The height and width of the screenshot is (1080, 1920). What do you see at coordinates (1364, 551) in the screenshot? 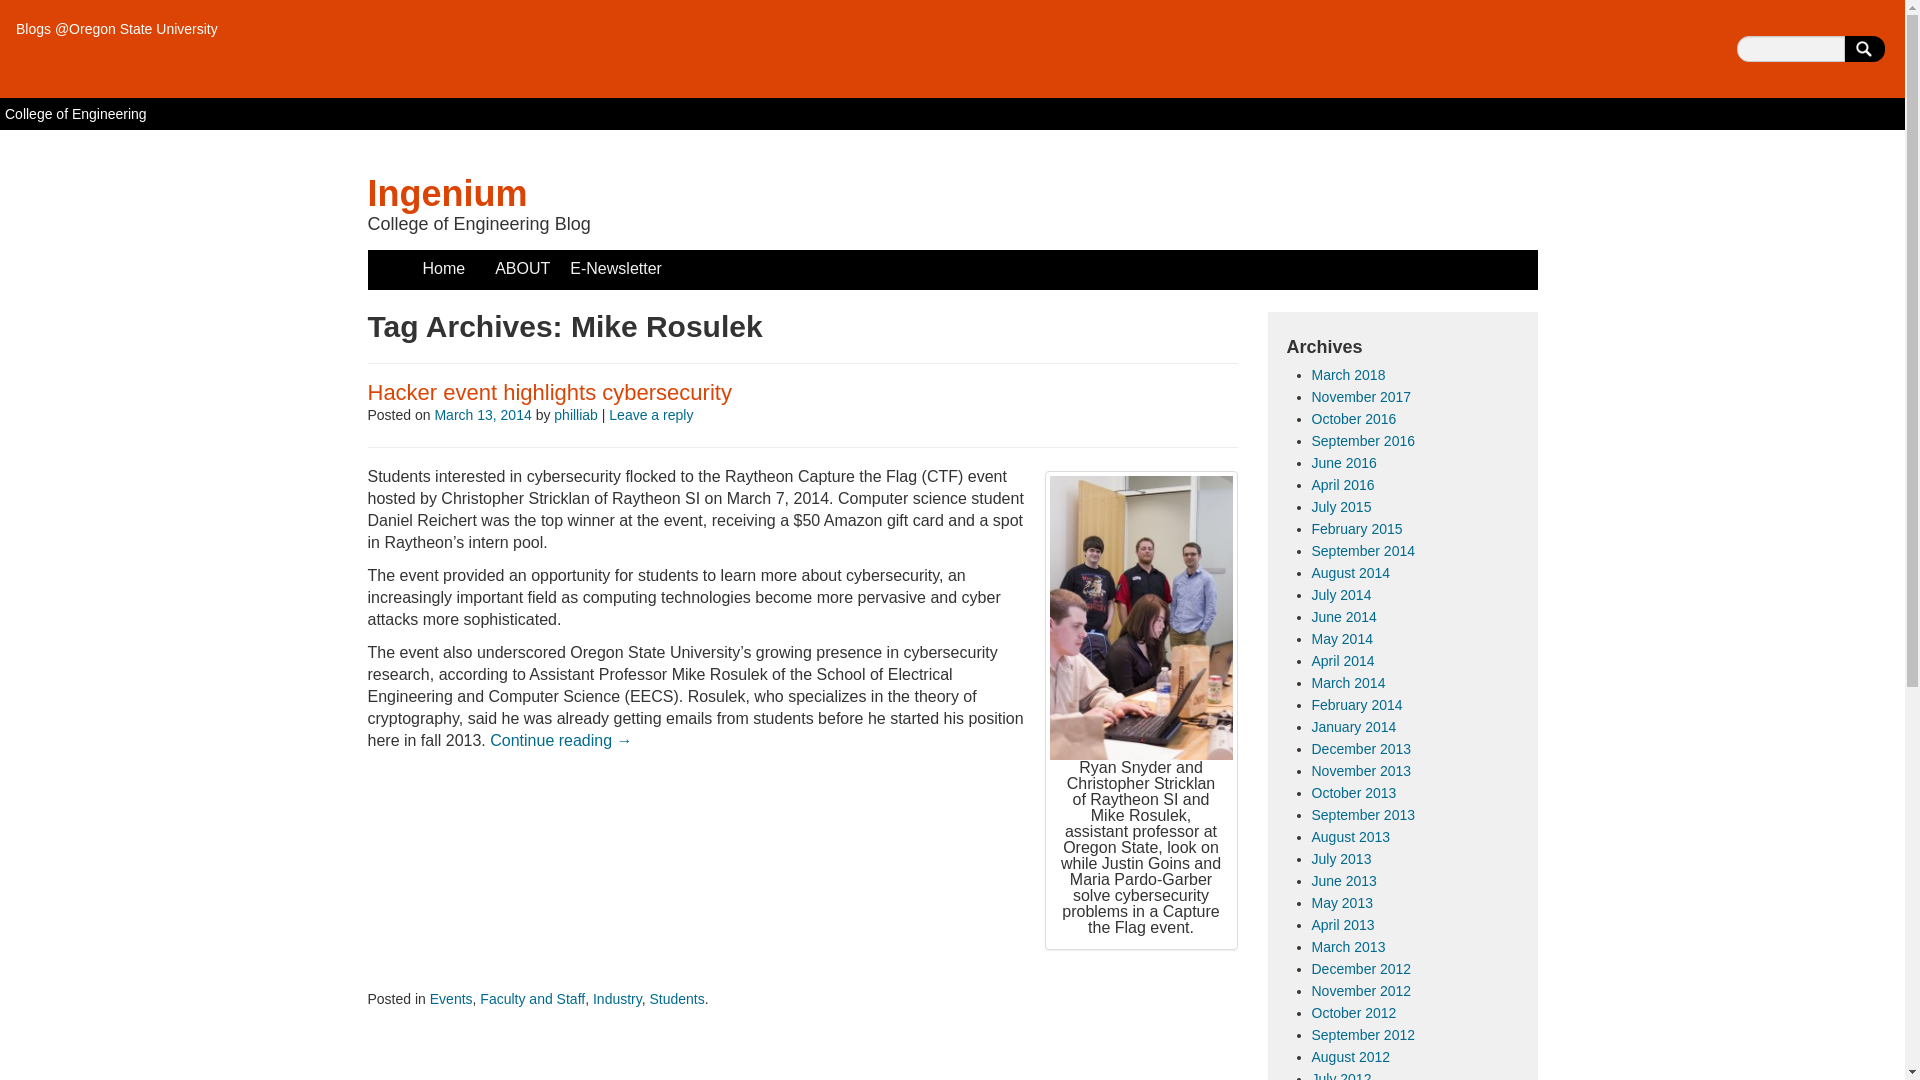
I see `September 2014` at bounding box center [1364, 551].